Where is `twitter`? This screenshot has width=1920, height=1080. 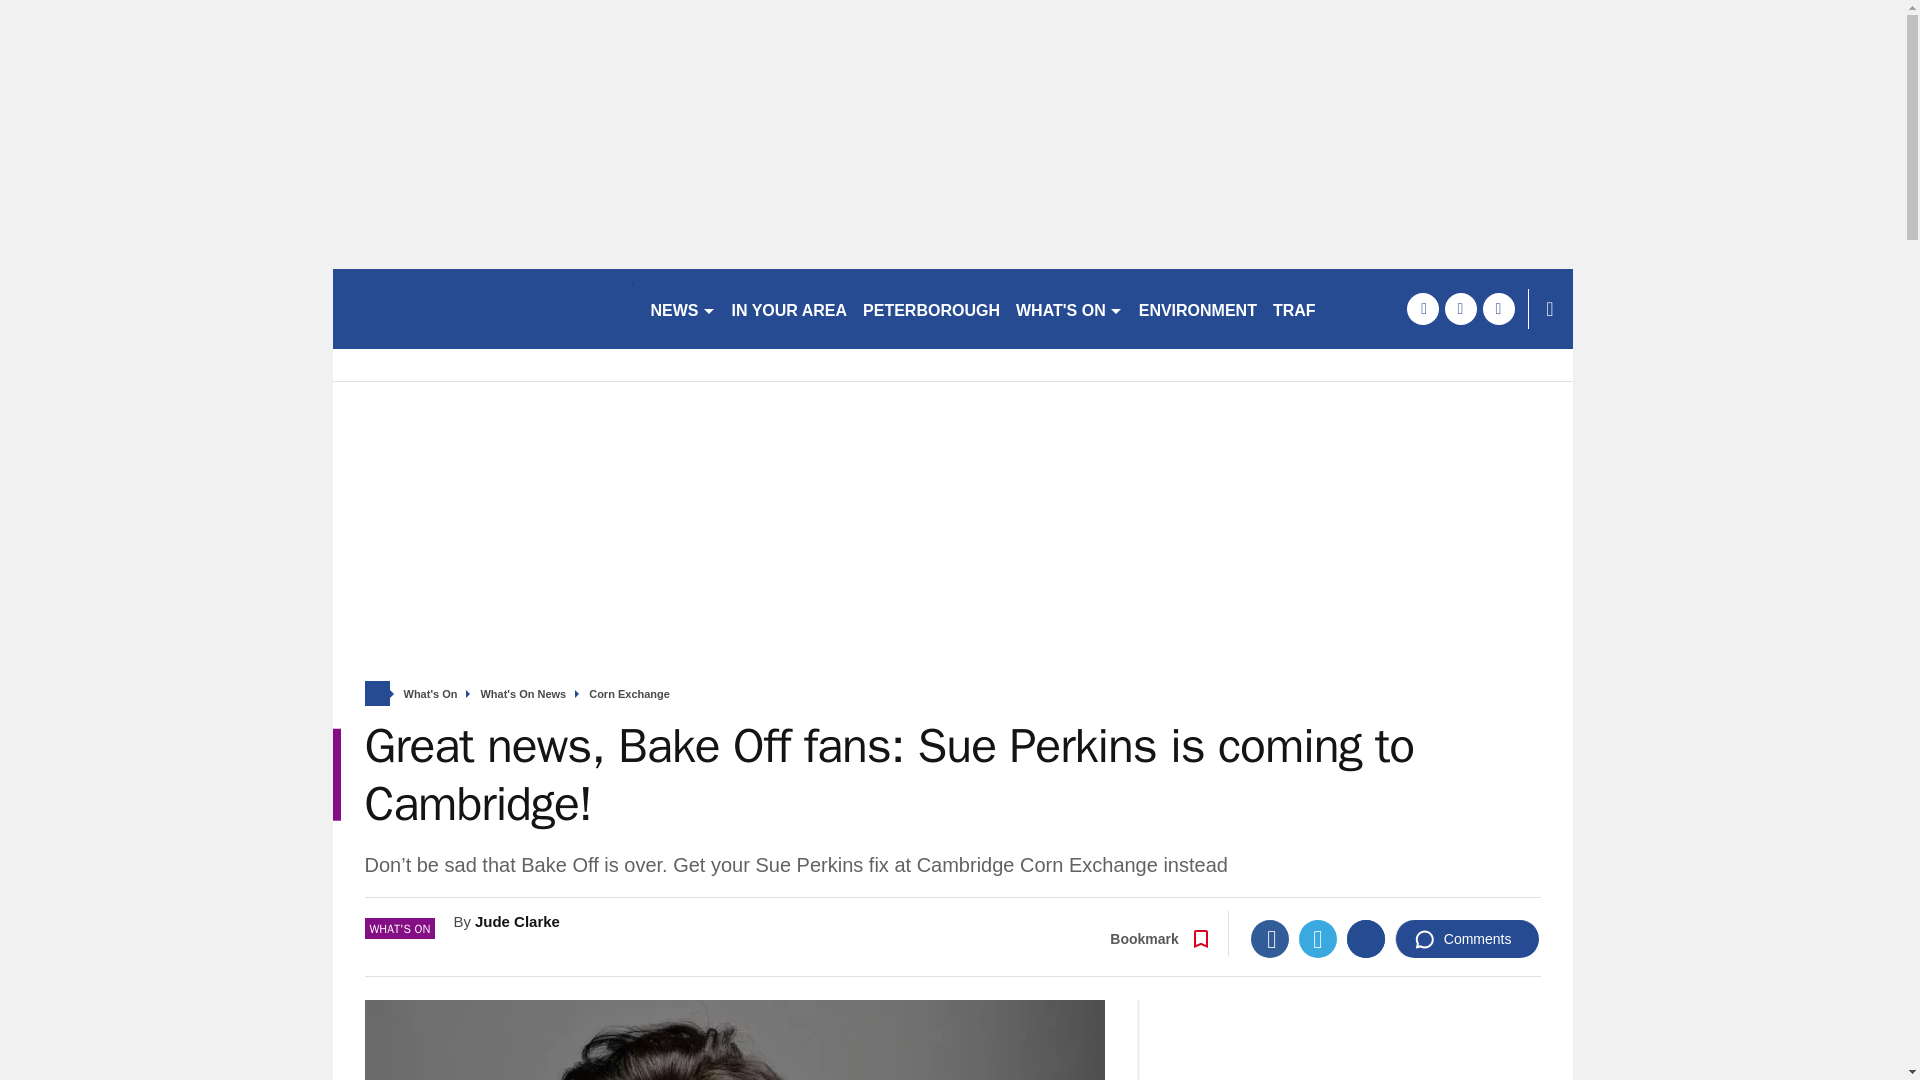
twitter is located at coordinates (1460, 308).